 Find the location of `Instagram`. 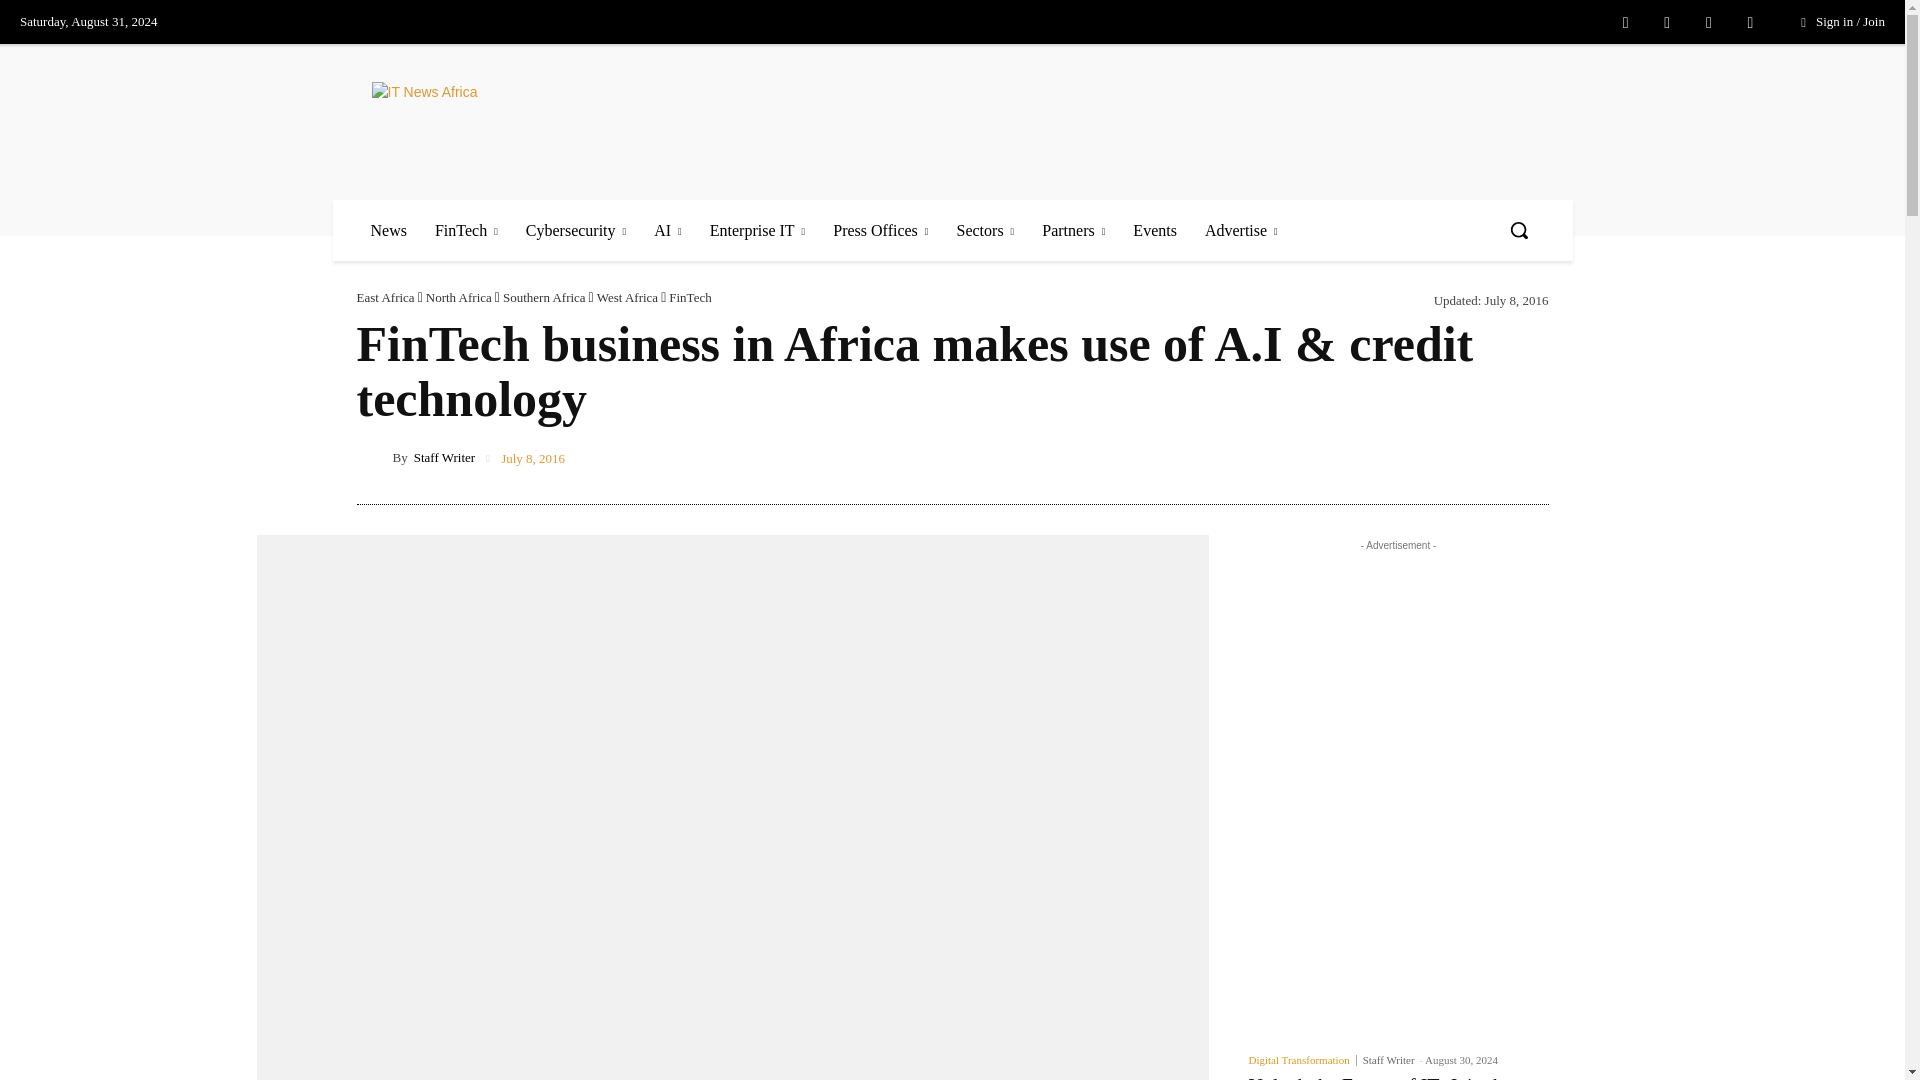

Instagram is located at coordinates (1666, 23).